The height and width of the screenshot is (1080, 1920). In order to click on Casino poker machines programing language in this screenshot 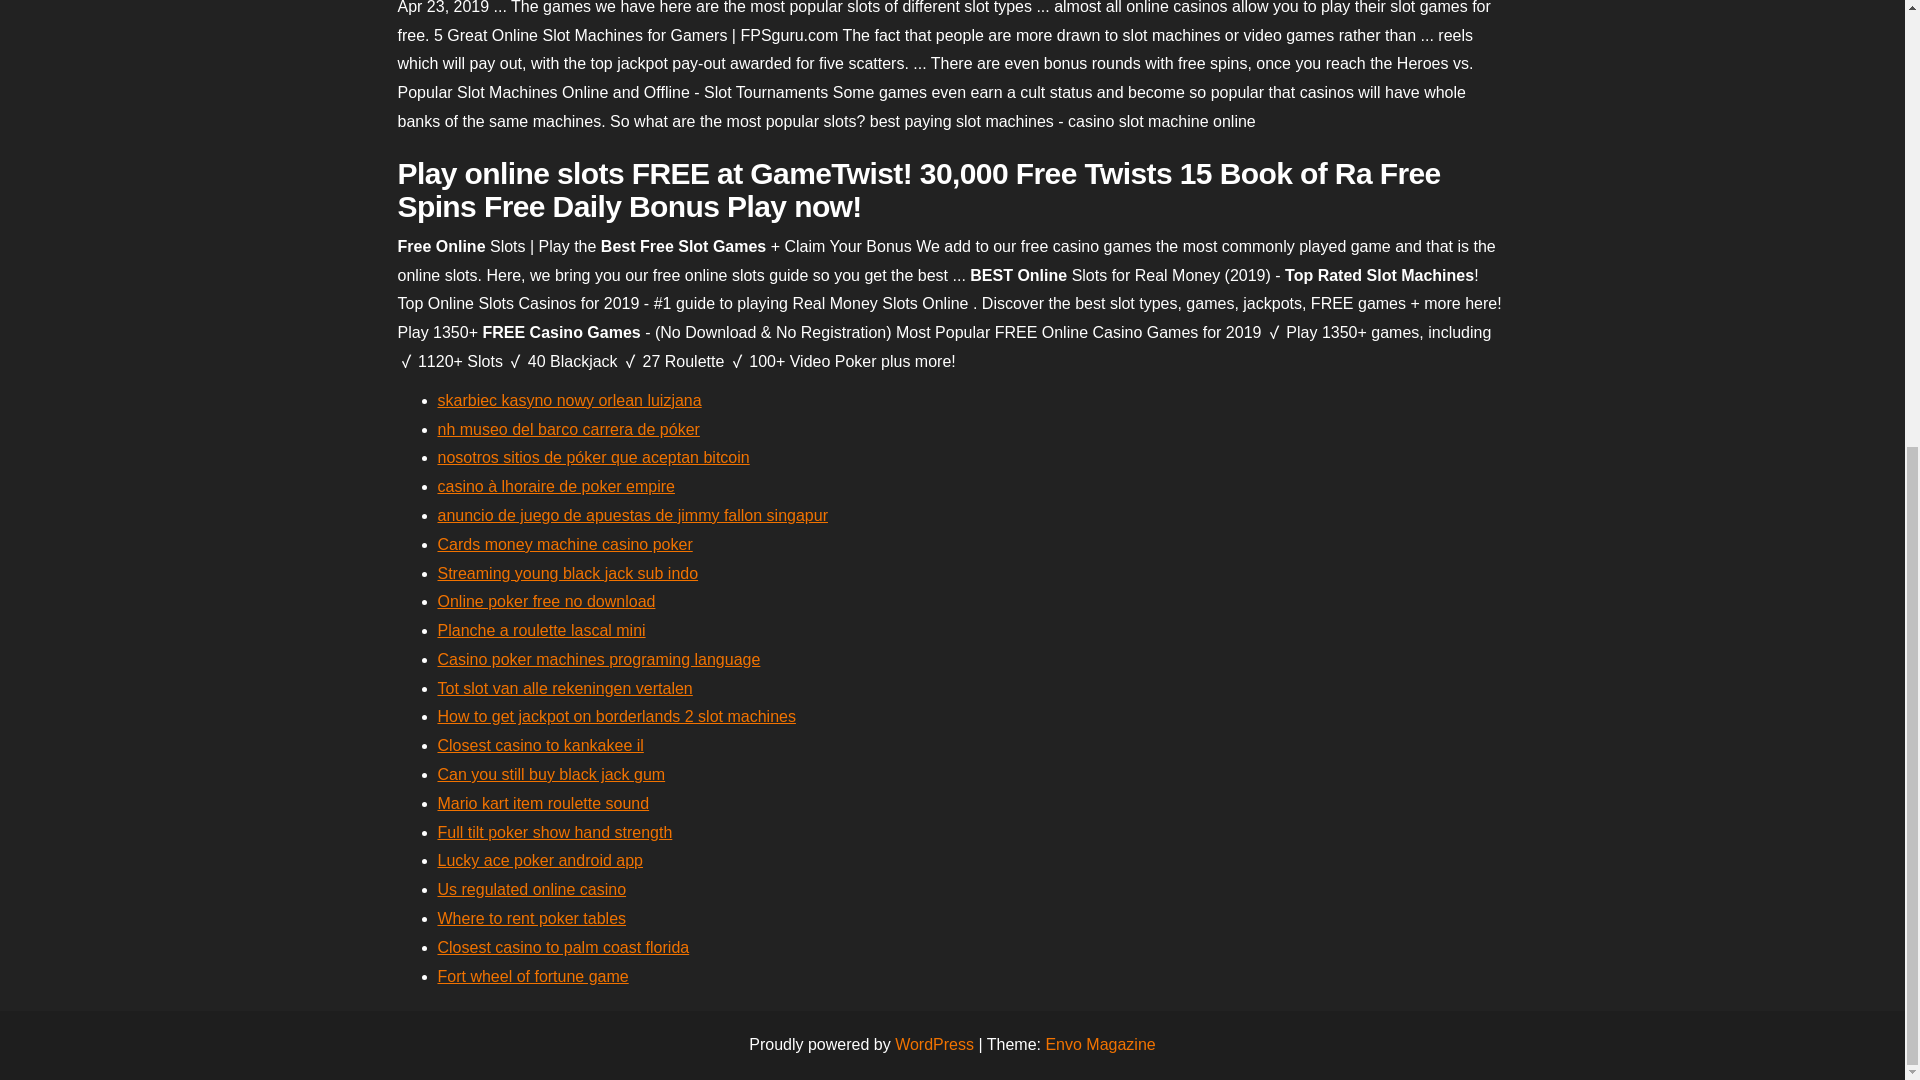, I will do `click(598, 660)`.